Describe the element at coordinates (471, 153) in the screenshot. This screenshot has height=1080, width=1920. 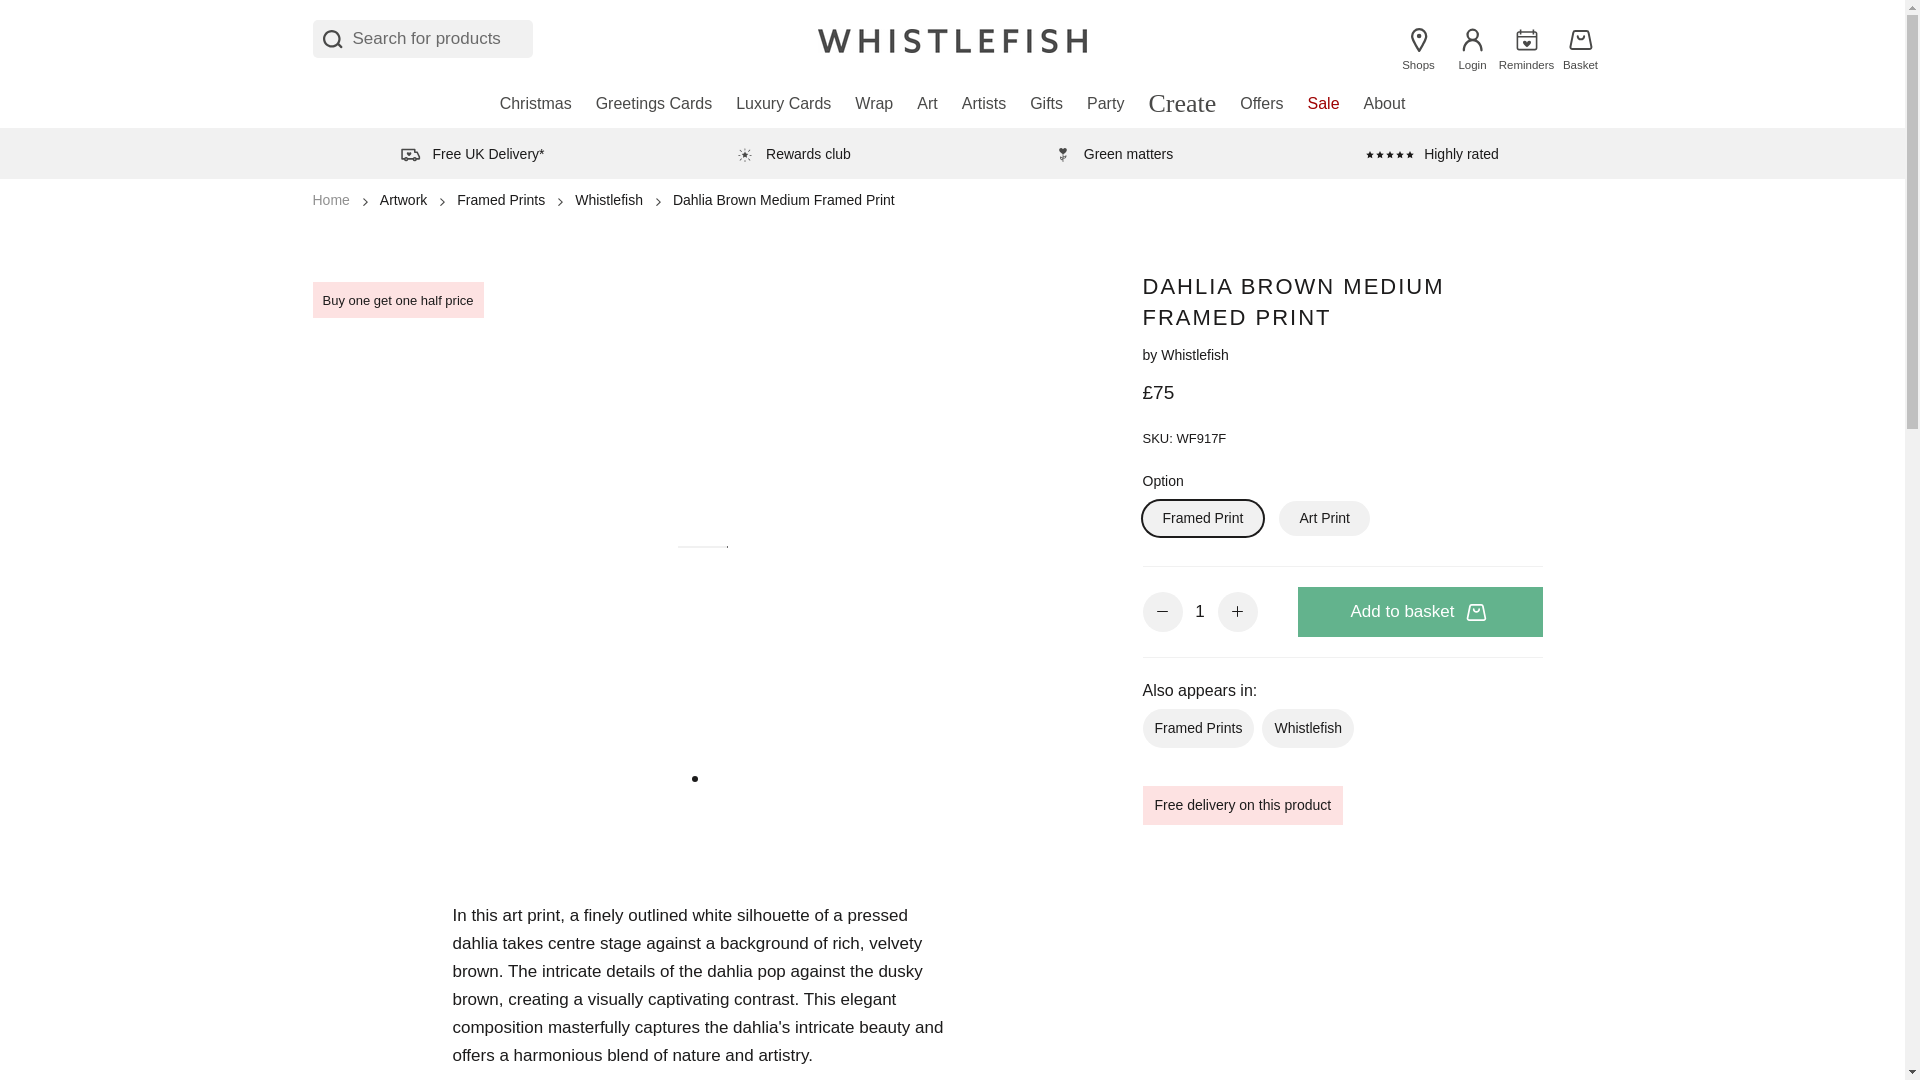
I see `Delivery information` at that location.